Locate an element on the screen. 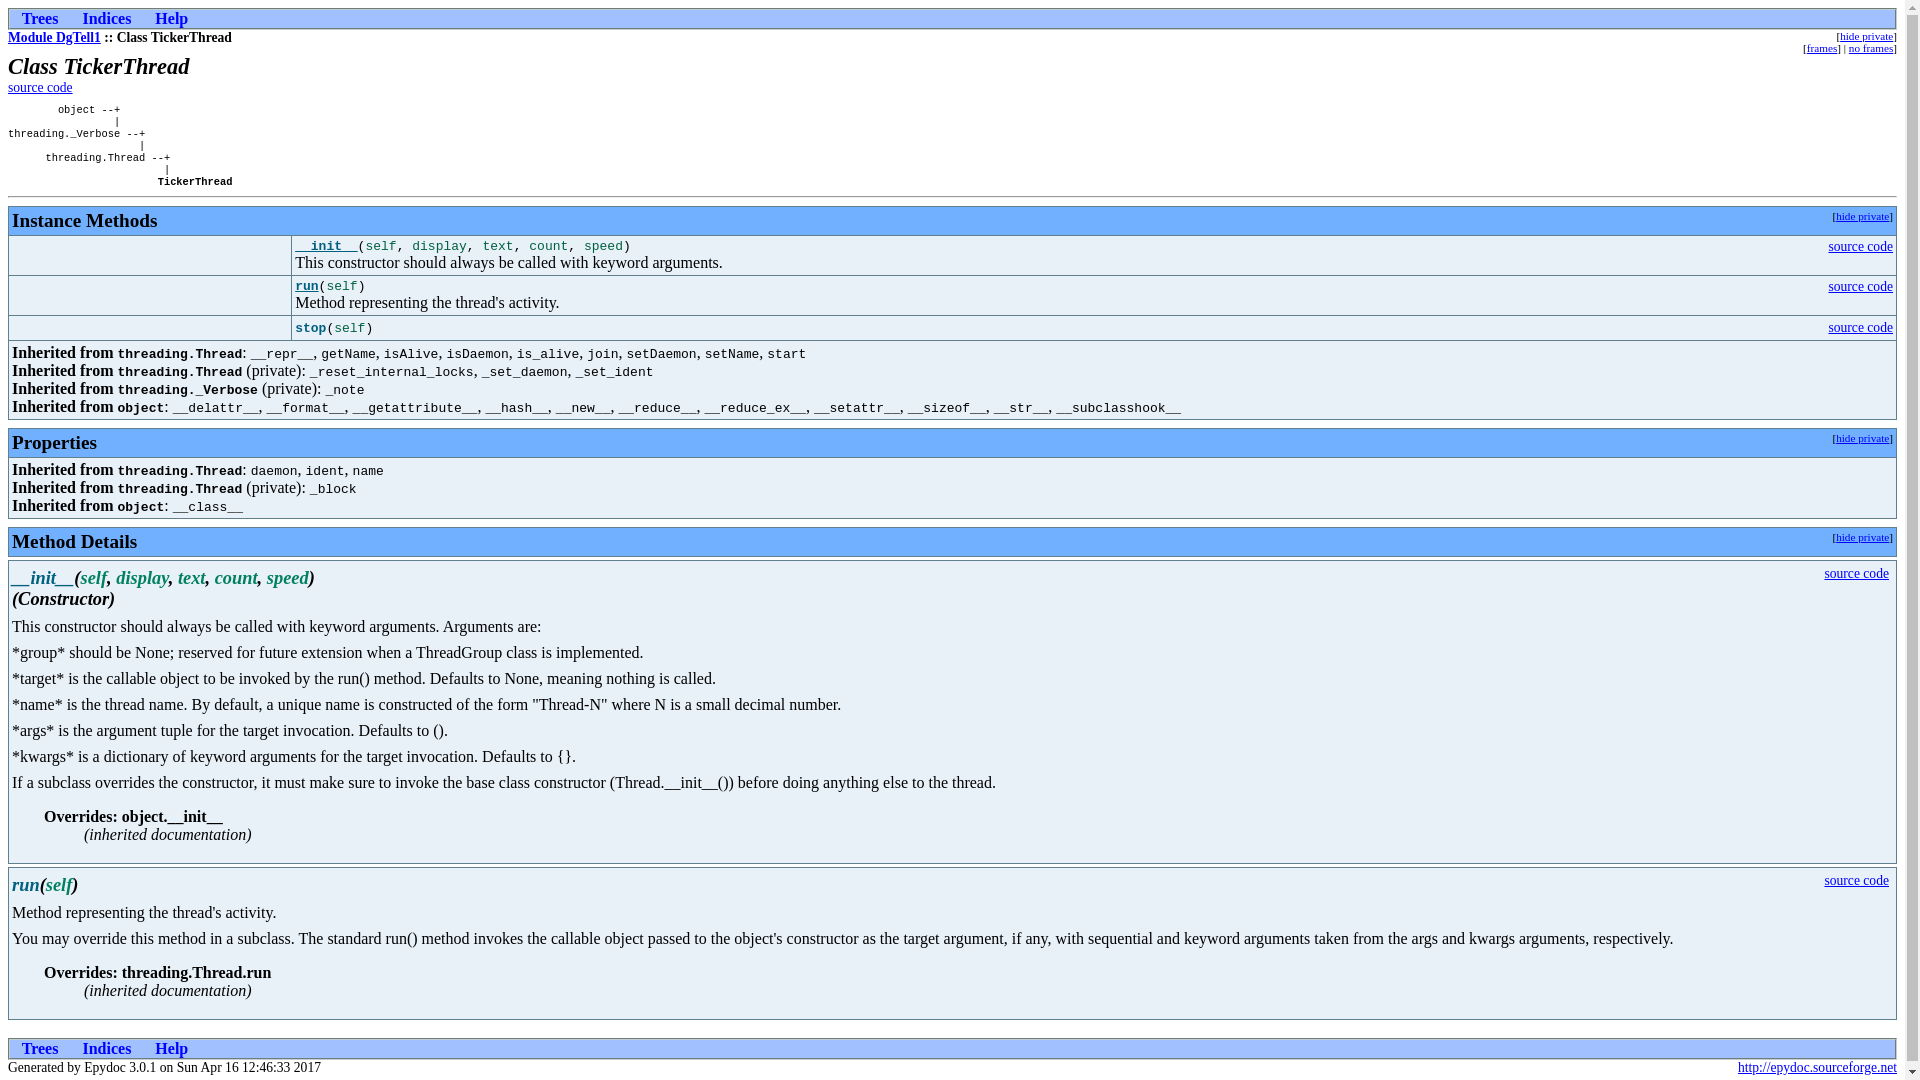 The height and width of the screenshot is (1080, 1920). Indices is located at coordinates (106, 18).